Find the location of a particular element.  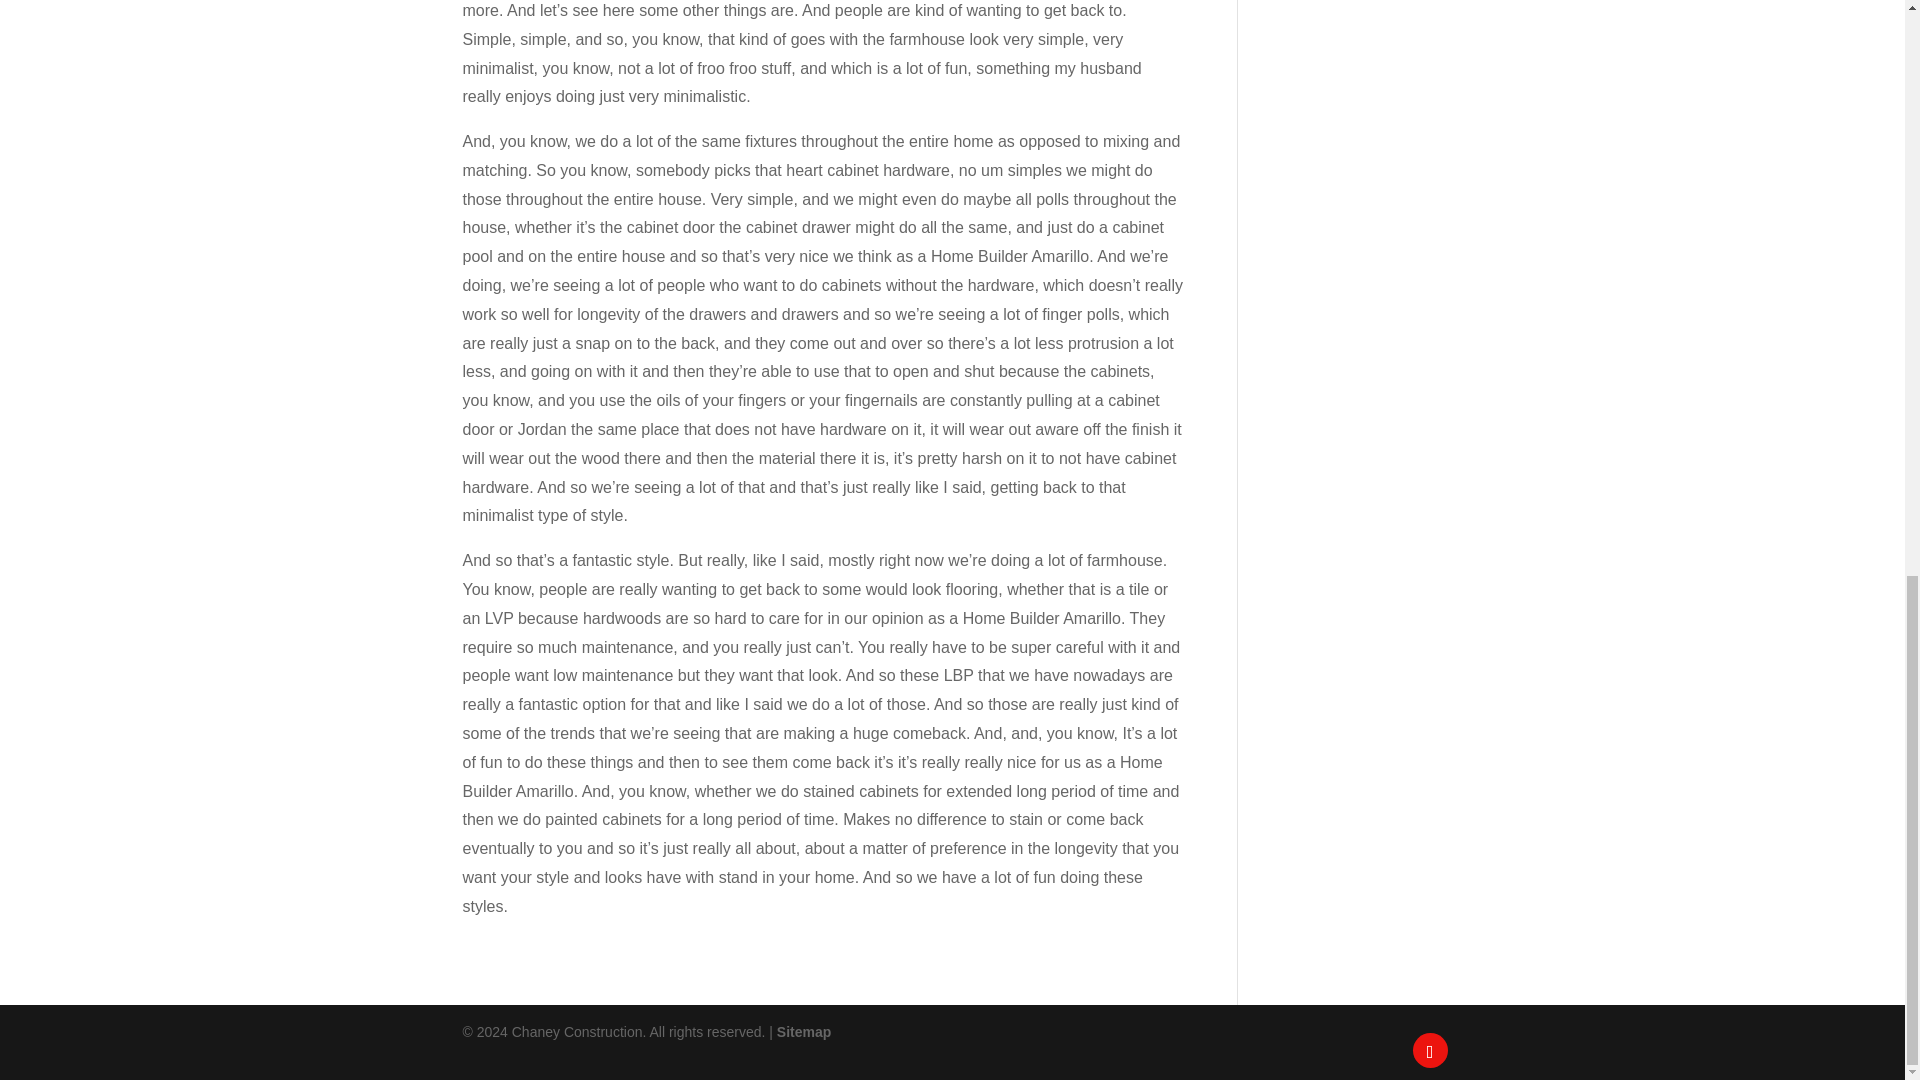

Sitemap is located at coordinates (804, 1032).